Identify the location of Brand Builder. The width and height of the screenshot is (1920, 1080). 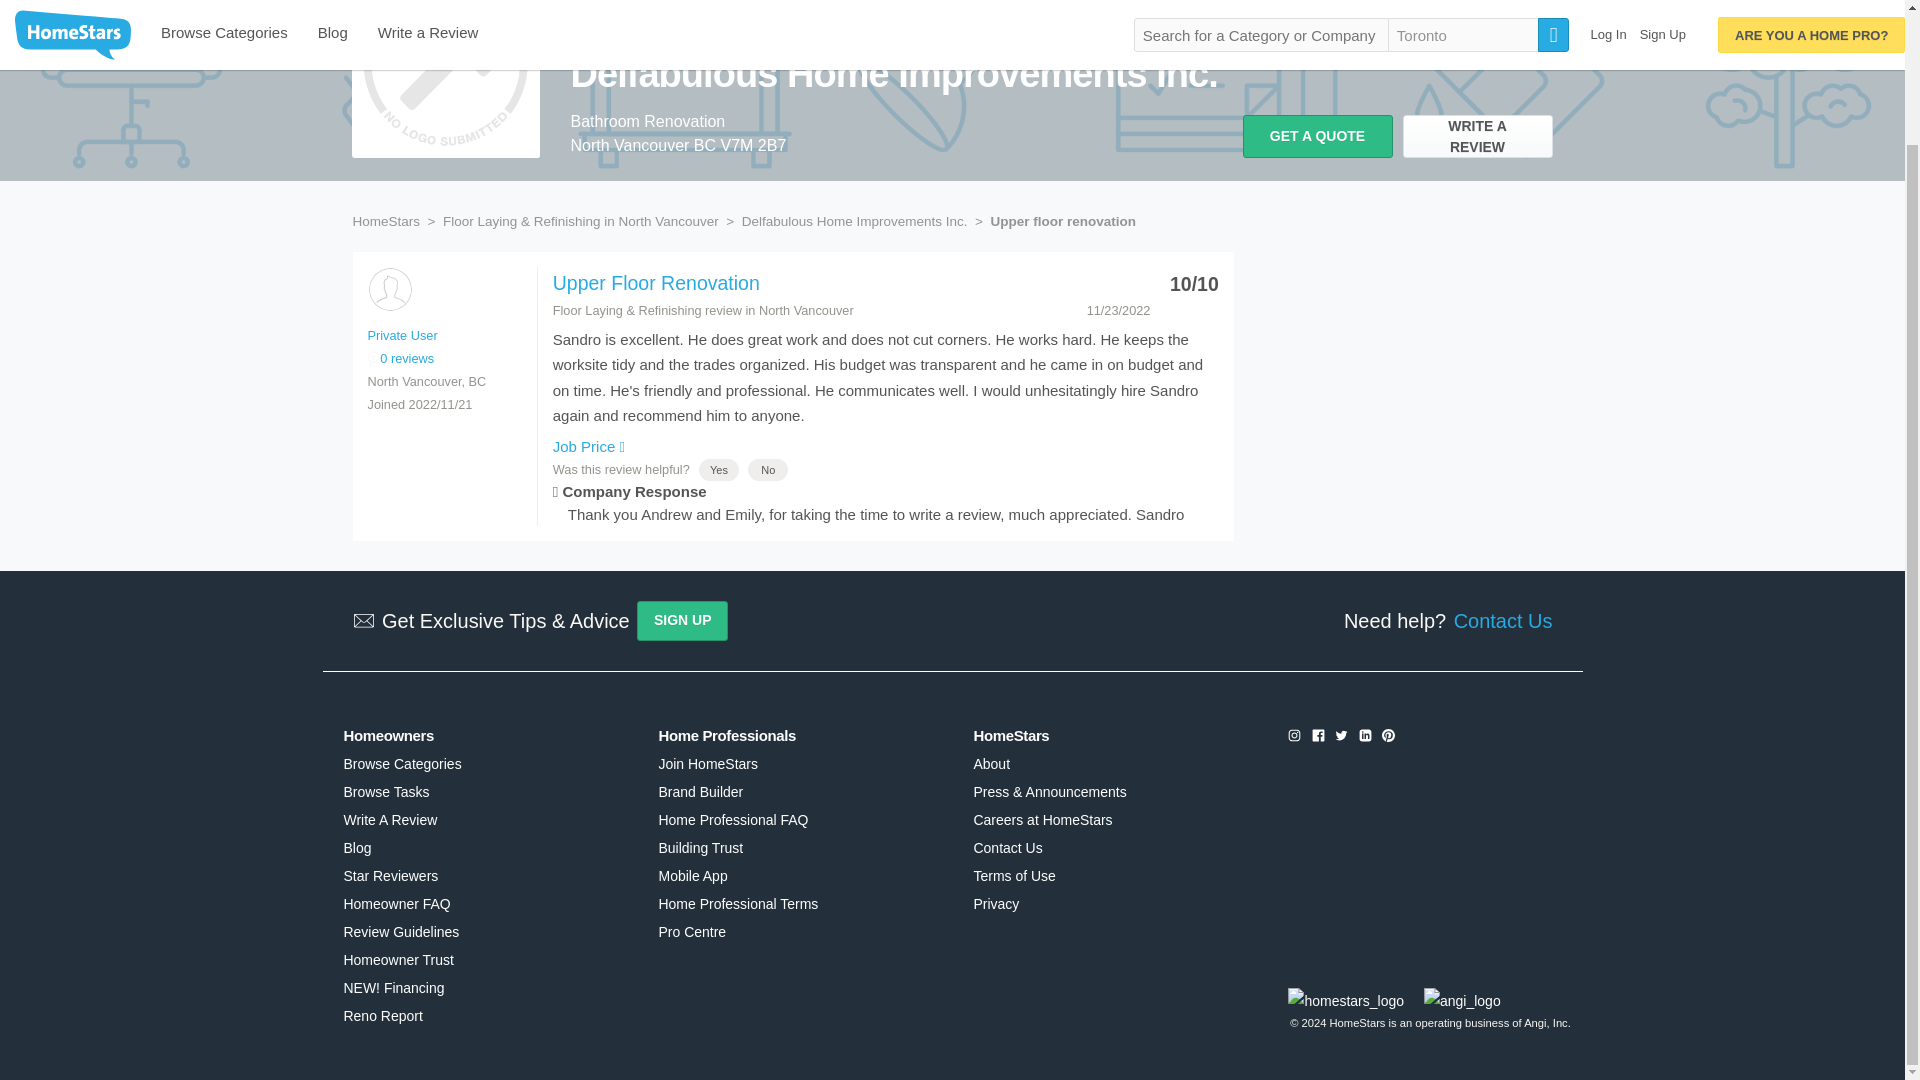
(700, 792).